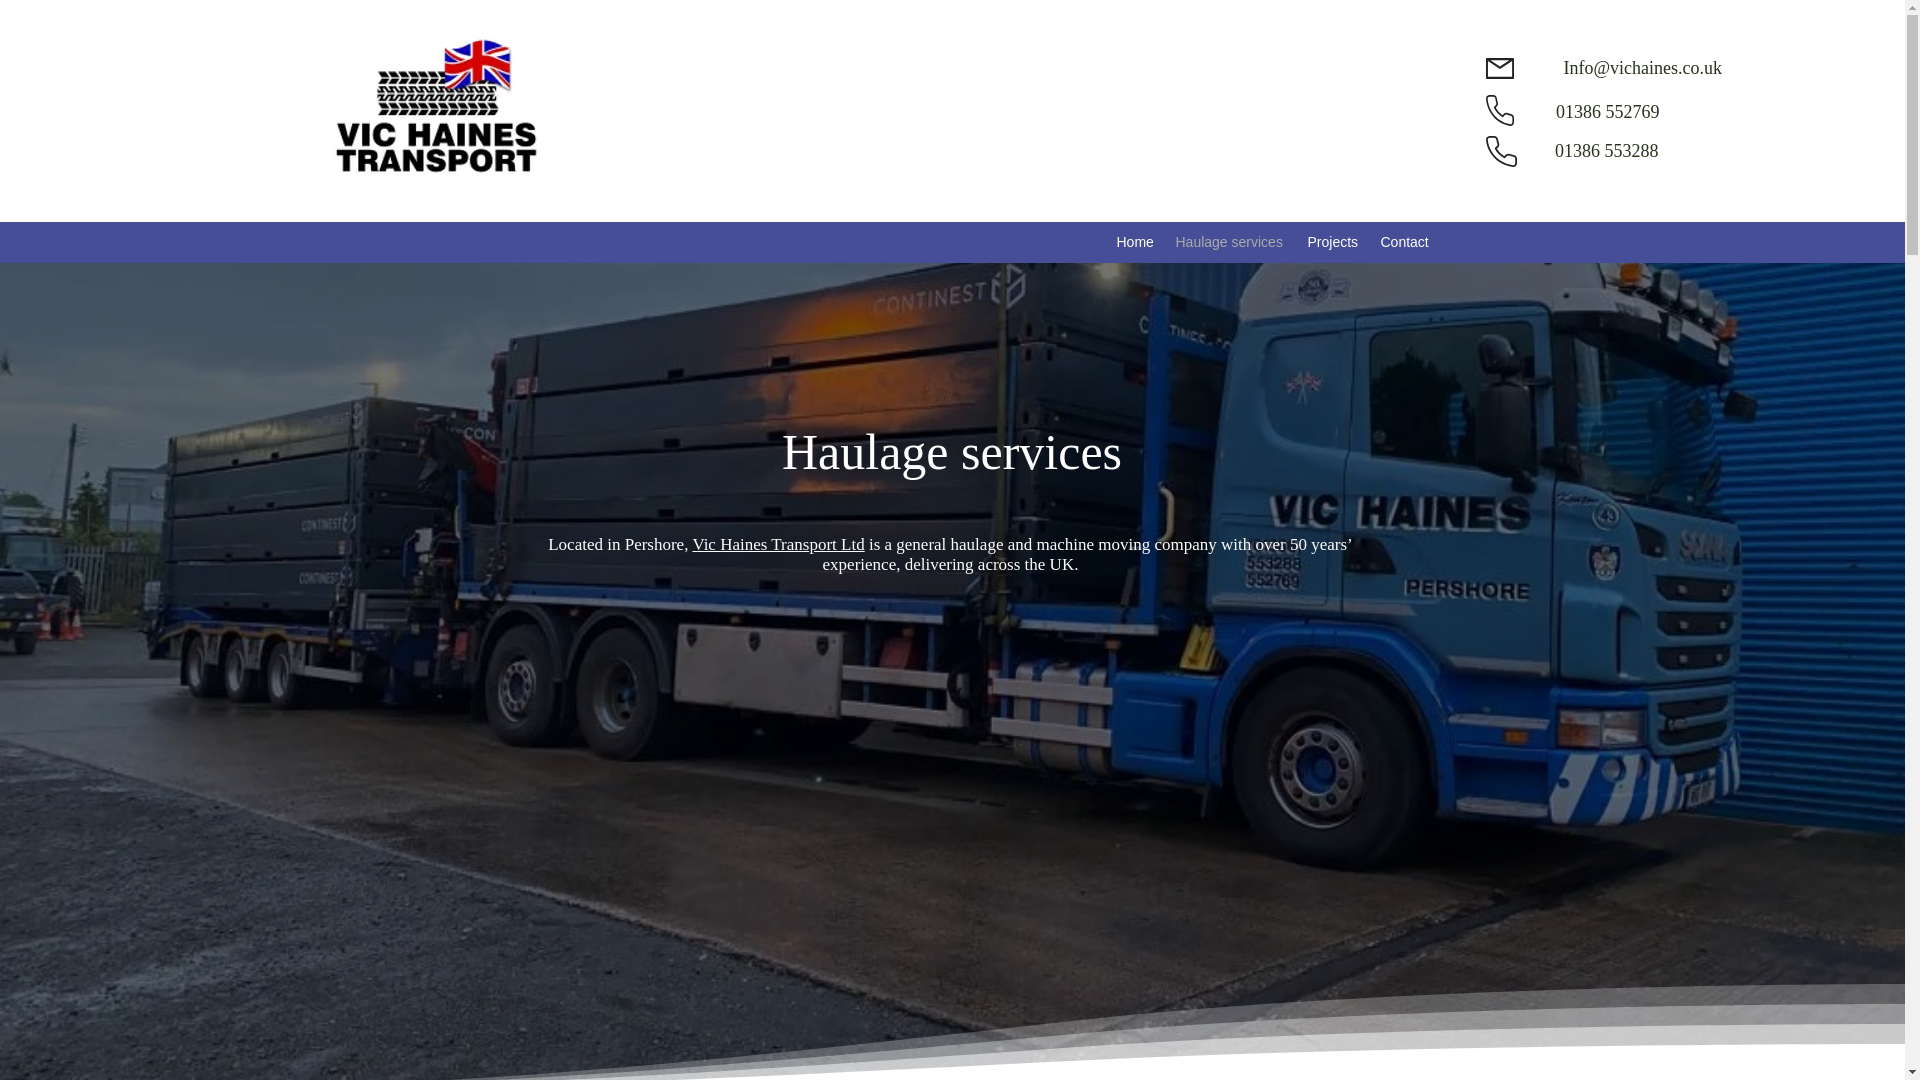 This screenshot has width=1920, height=1080. What do you see at coordinates (1135, 242) in the screenshot?
I see `Home` at bounding box center [1135, 242].